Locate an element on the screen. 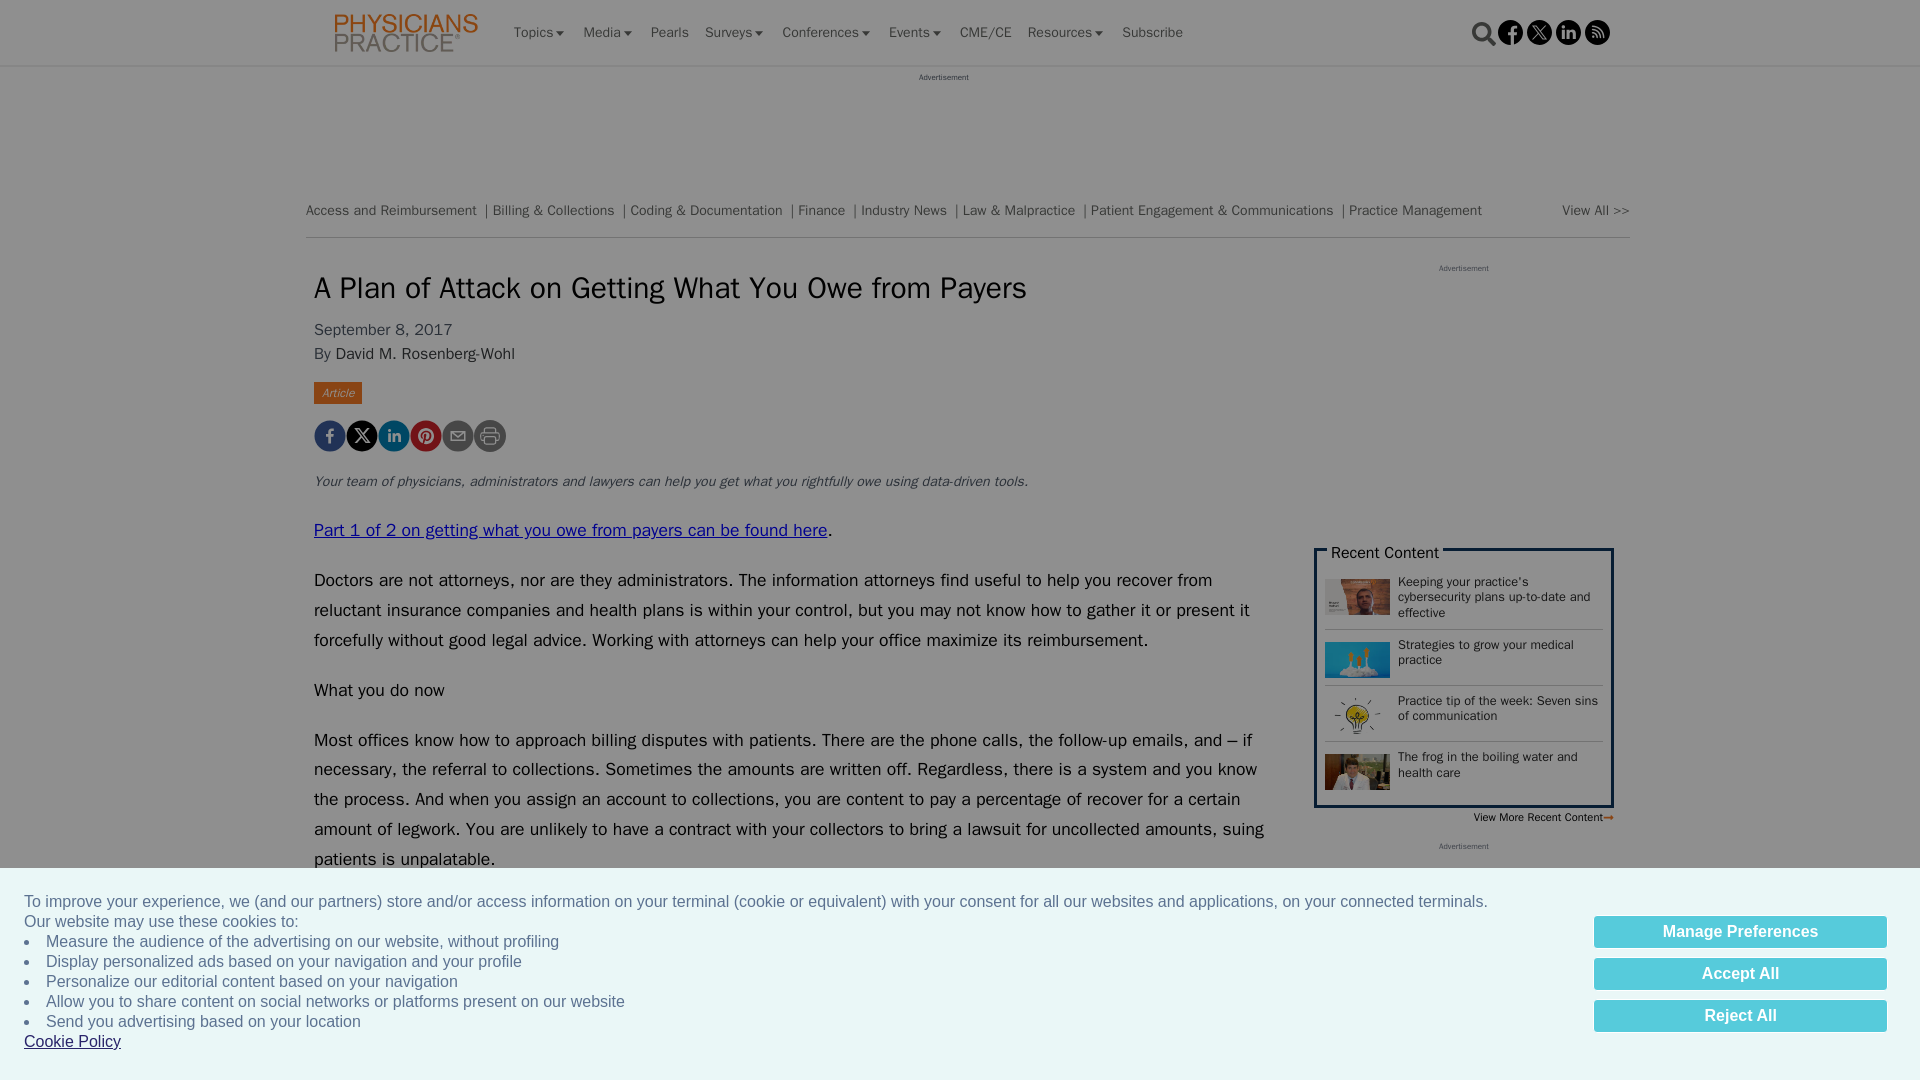 The width and height of the screenshot is (1920, 1080). Cookie Policy is located at coordinates (72, 1042).